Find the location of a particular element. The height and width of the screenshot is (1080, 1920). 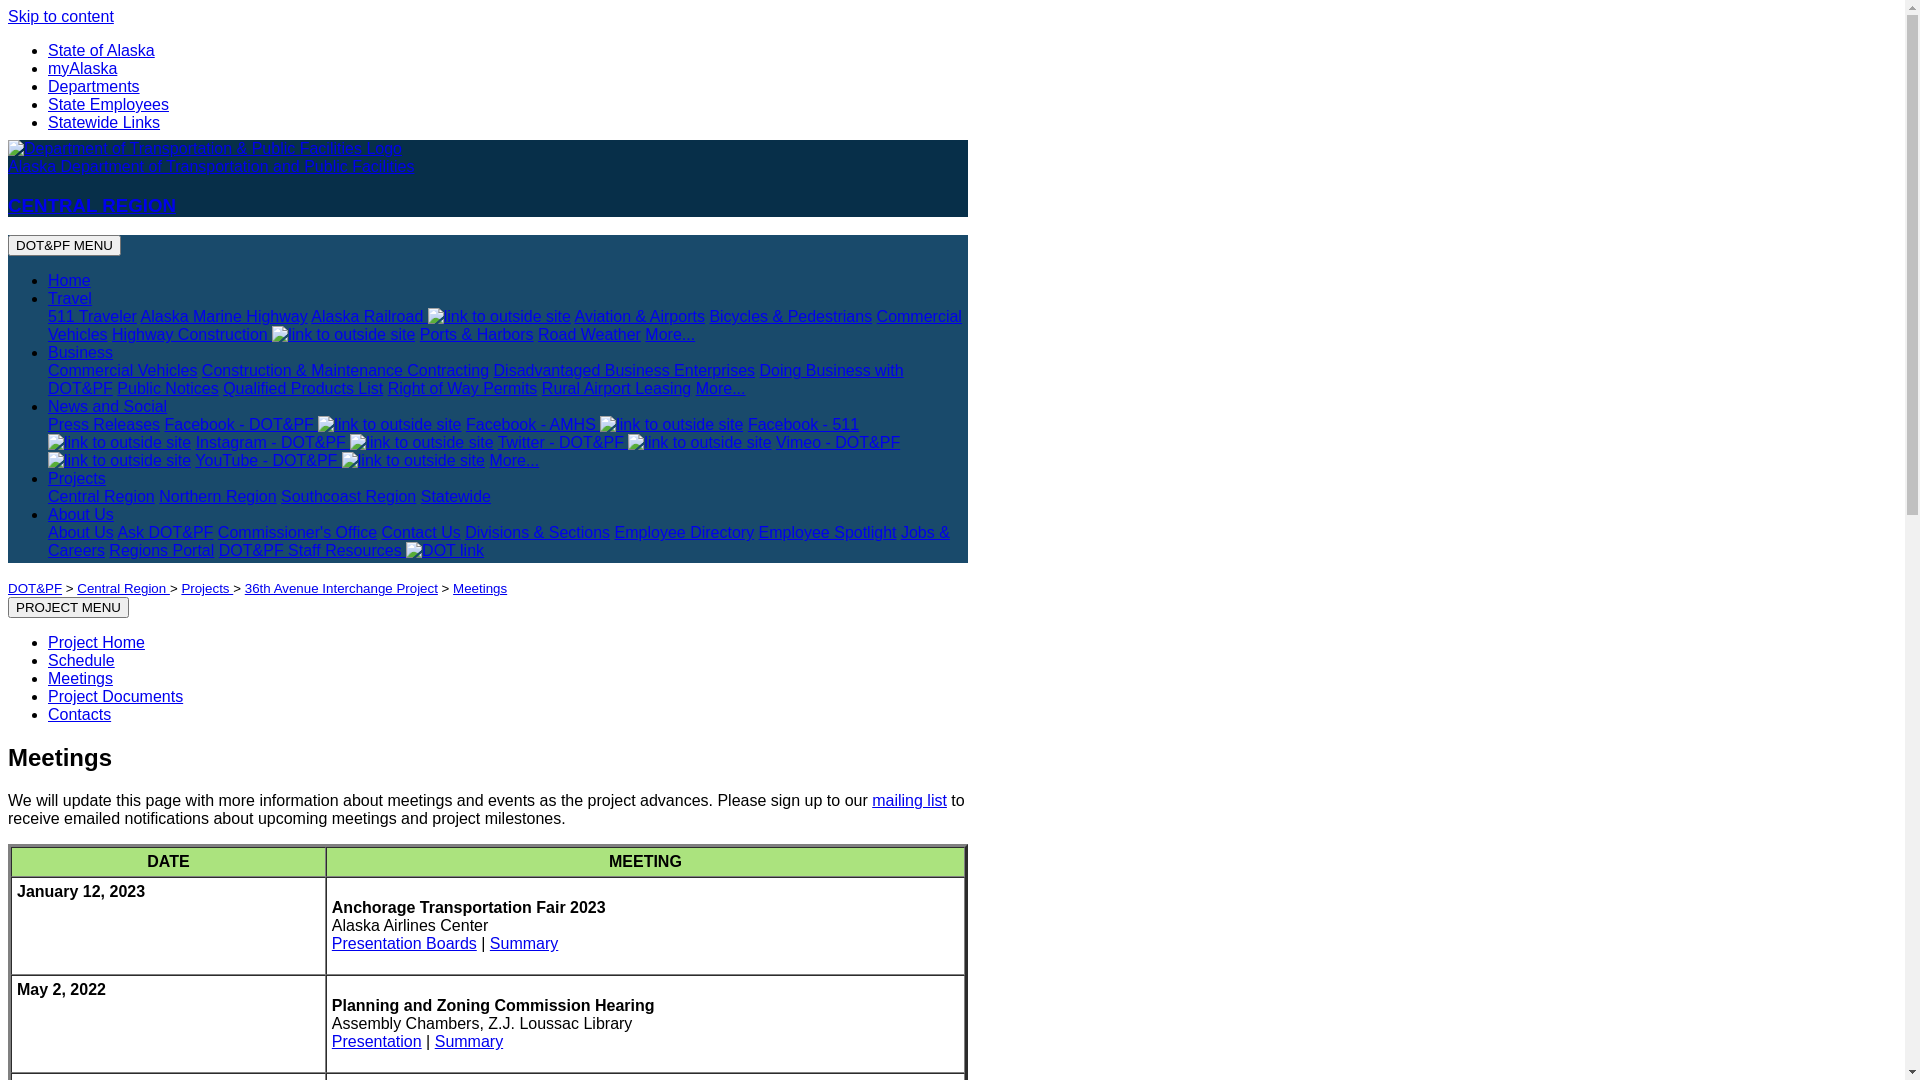

Schedule is located at coordinates (82, 660).